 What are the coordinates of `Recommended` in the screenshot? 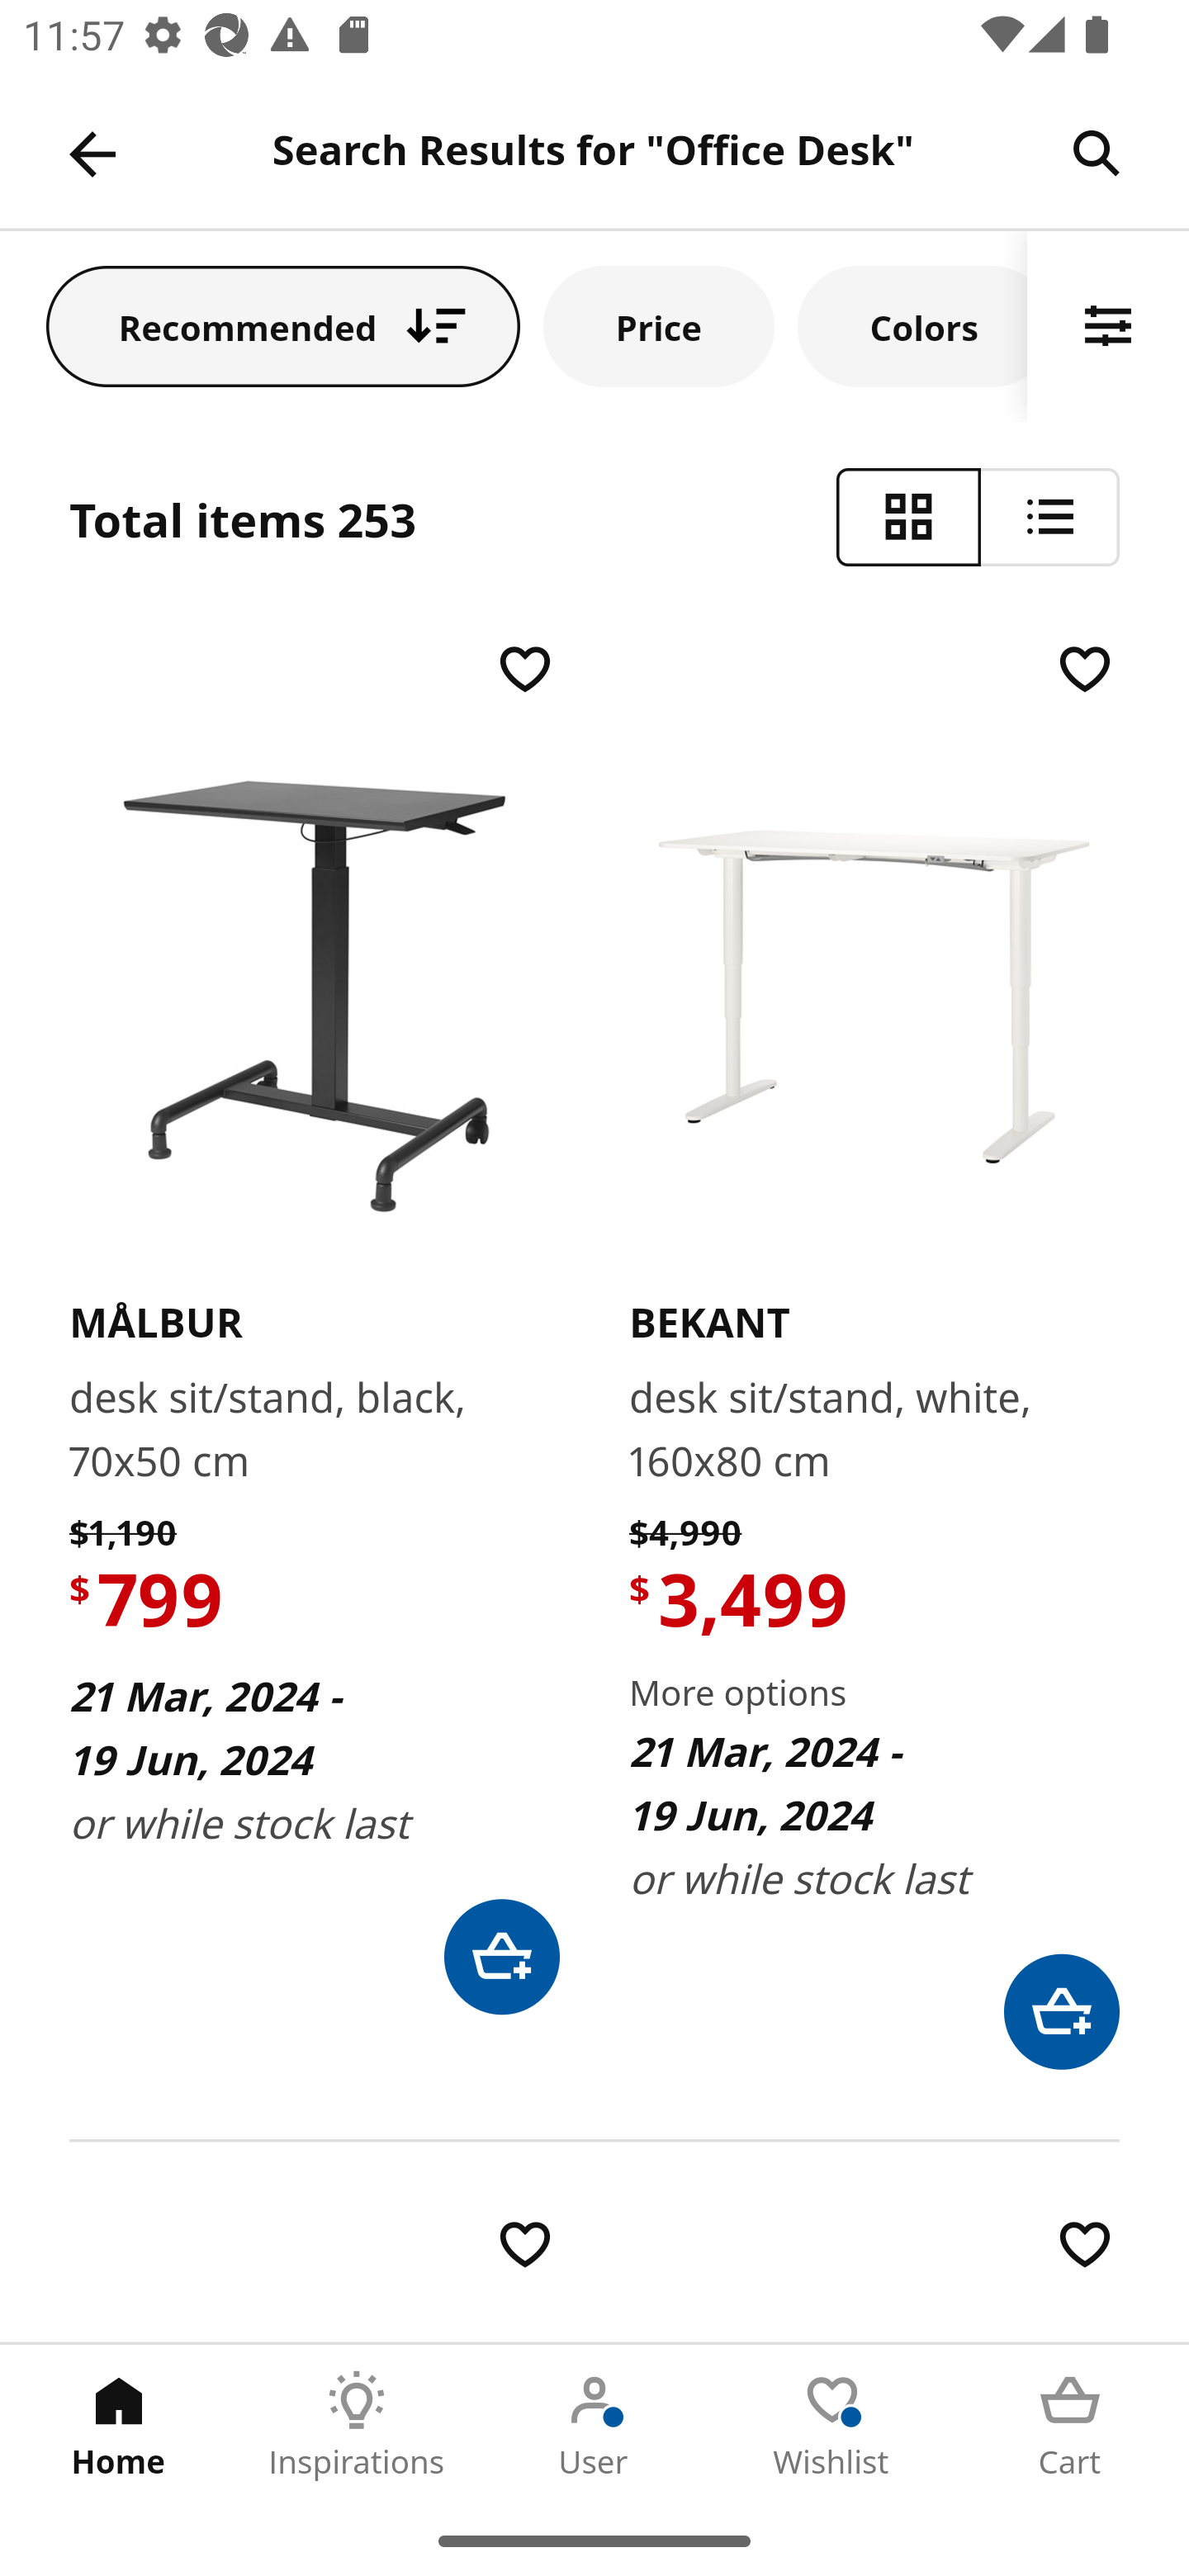 It's located at (283, 325).